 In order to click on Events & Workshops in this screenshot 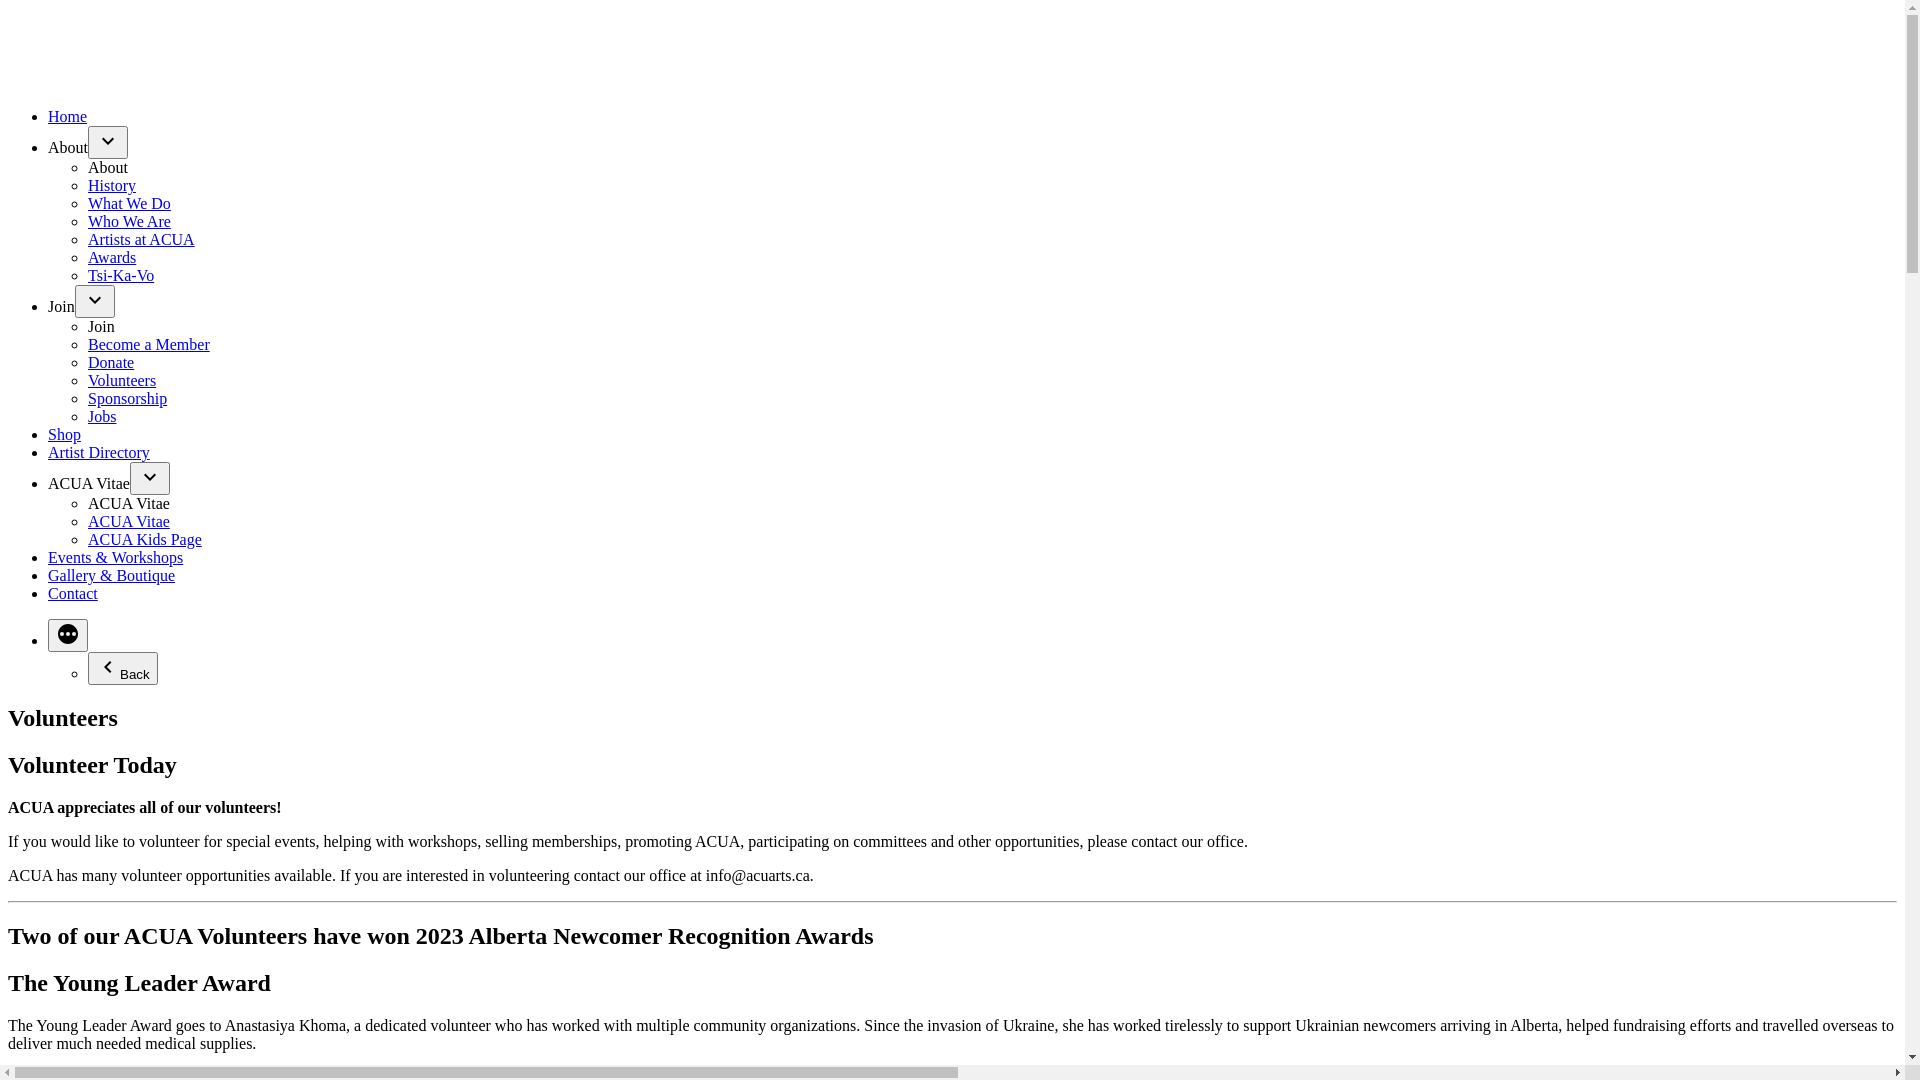, I will do `click(116, 558)`.